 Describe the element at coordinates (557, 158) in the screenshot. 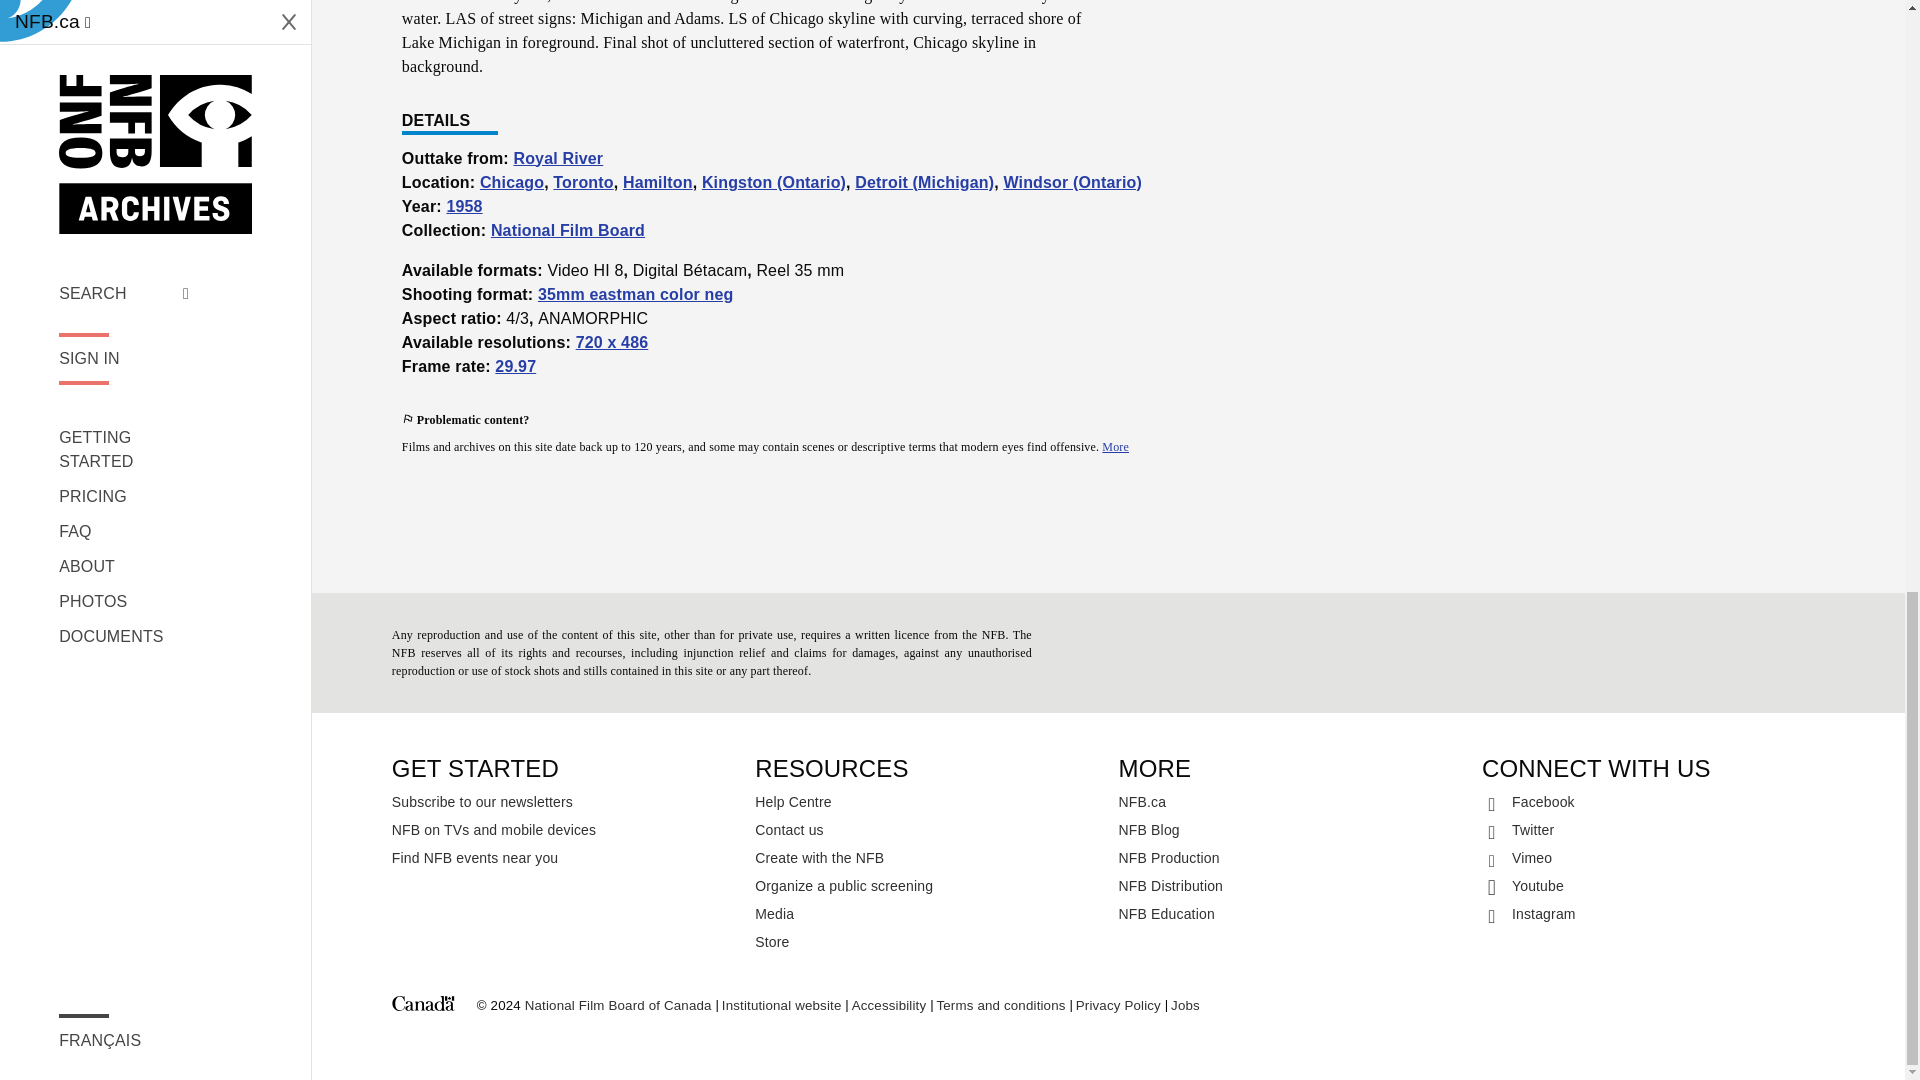

I see `Royal River` at that location.